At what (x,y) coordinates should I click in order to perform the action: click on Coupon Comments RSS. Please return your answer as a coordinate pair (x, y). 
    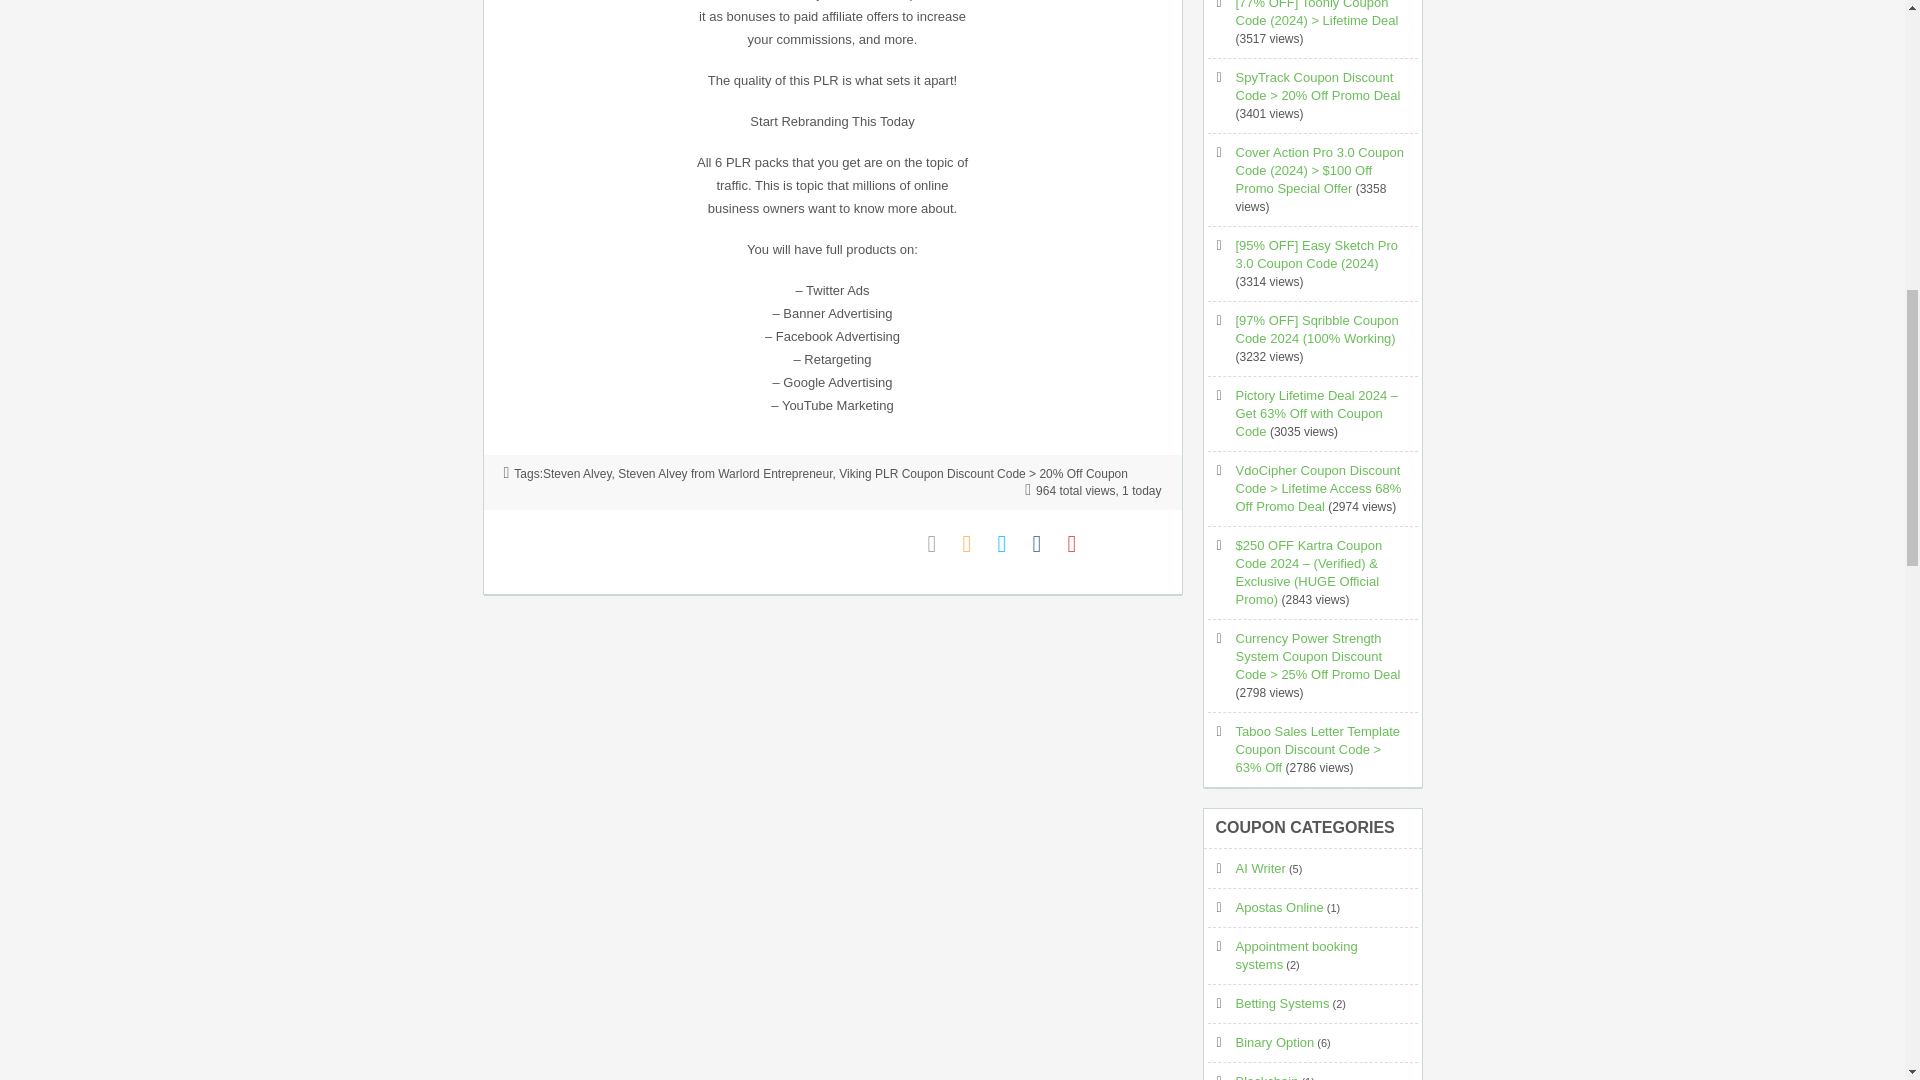
    Looking at the image, I should click on (974, 544).